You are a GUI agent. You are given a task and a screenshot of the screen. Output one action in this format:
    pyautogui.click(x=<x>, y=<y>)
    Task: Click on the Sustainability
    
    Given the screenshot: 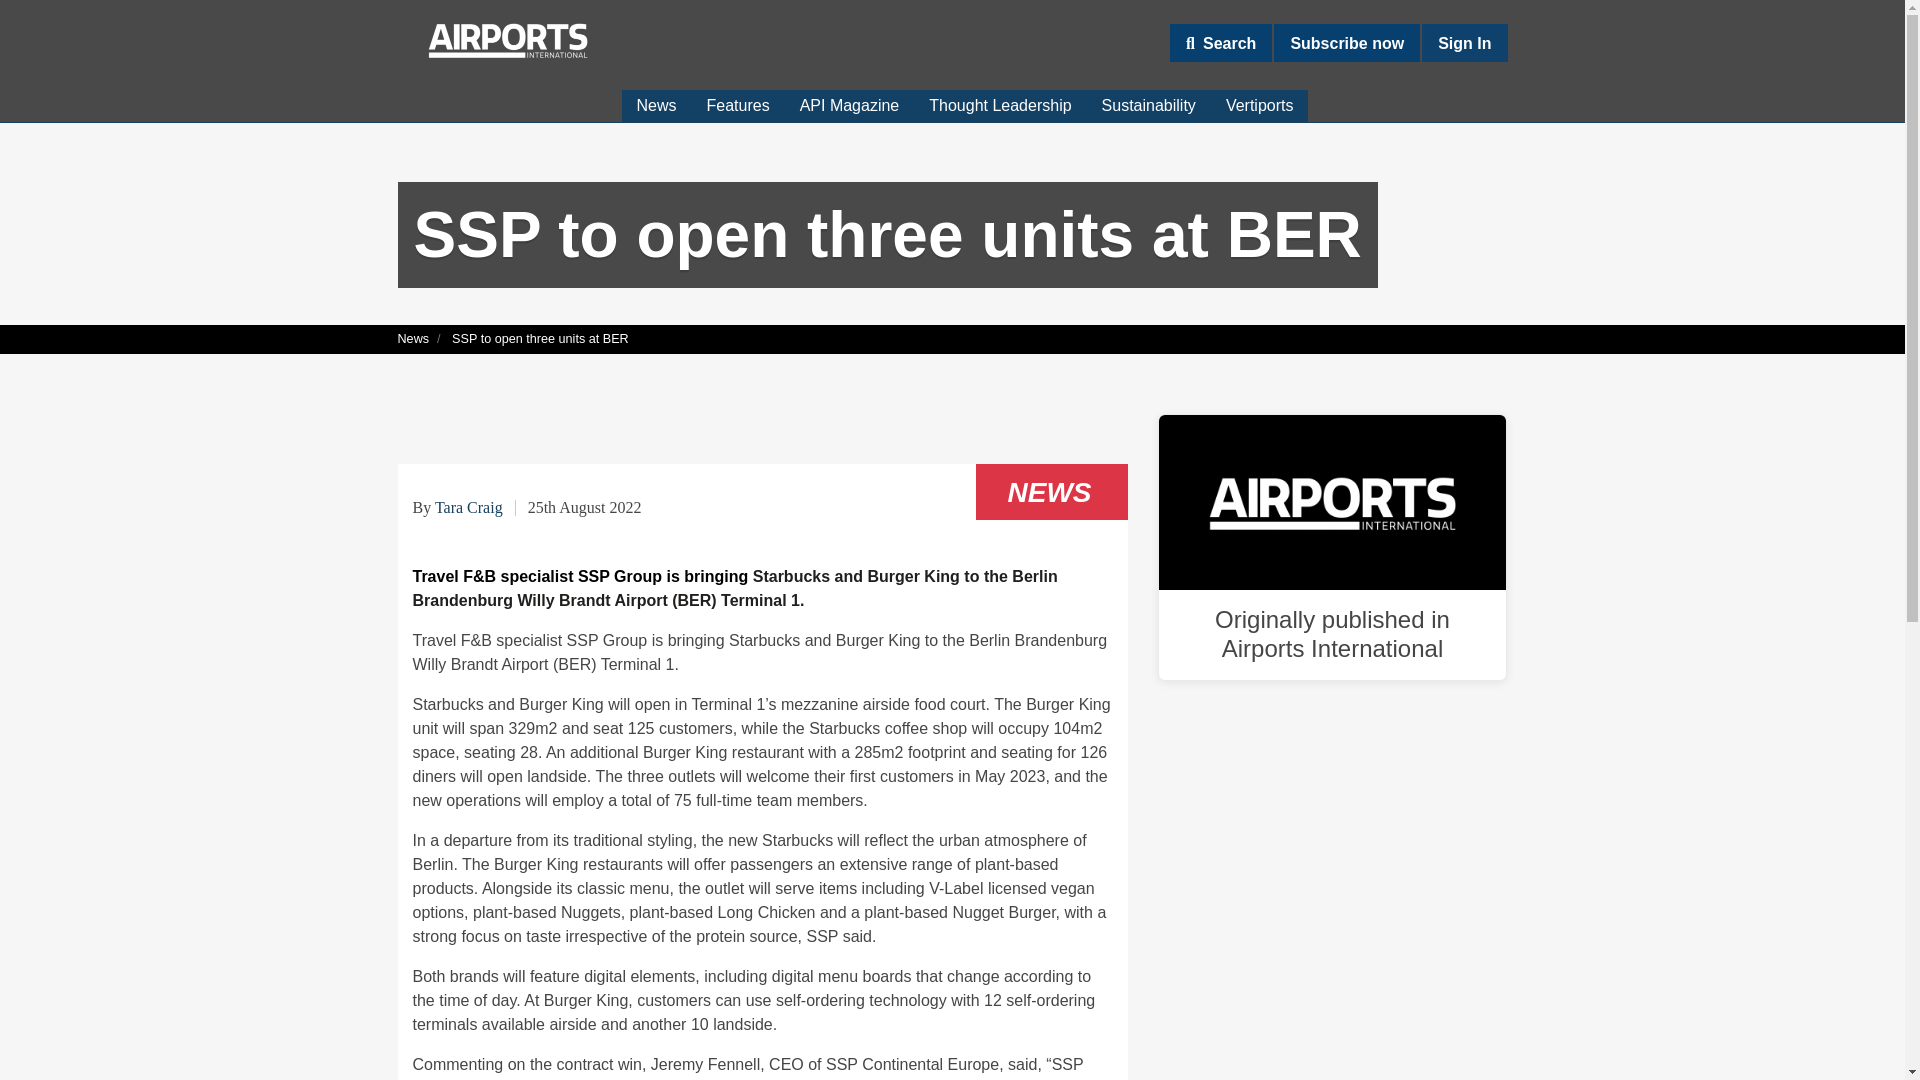 What is the action you would take?
    pyautogui.click(x=1148, y=106)
    